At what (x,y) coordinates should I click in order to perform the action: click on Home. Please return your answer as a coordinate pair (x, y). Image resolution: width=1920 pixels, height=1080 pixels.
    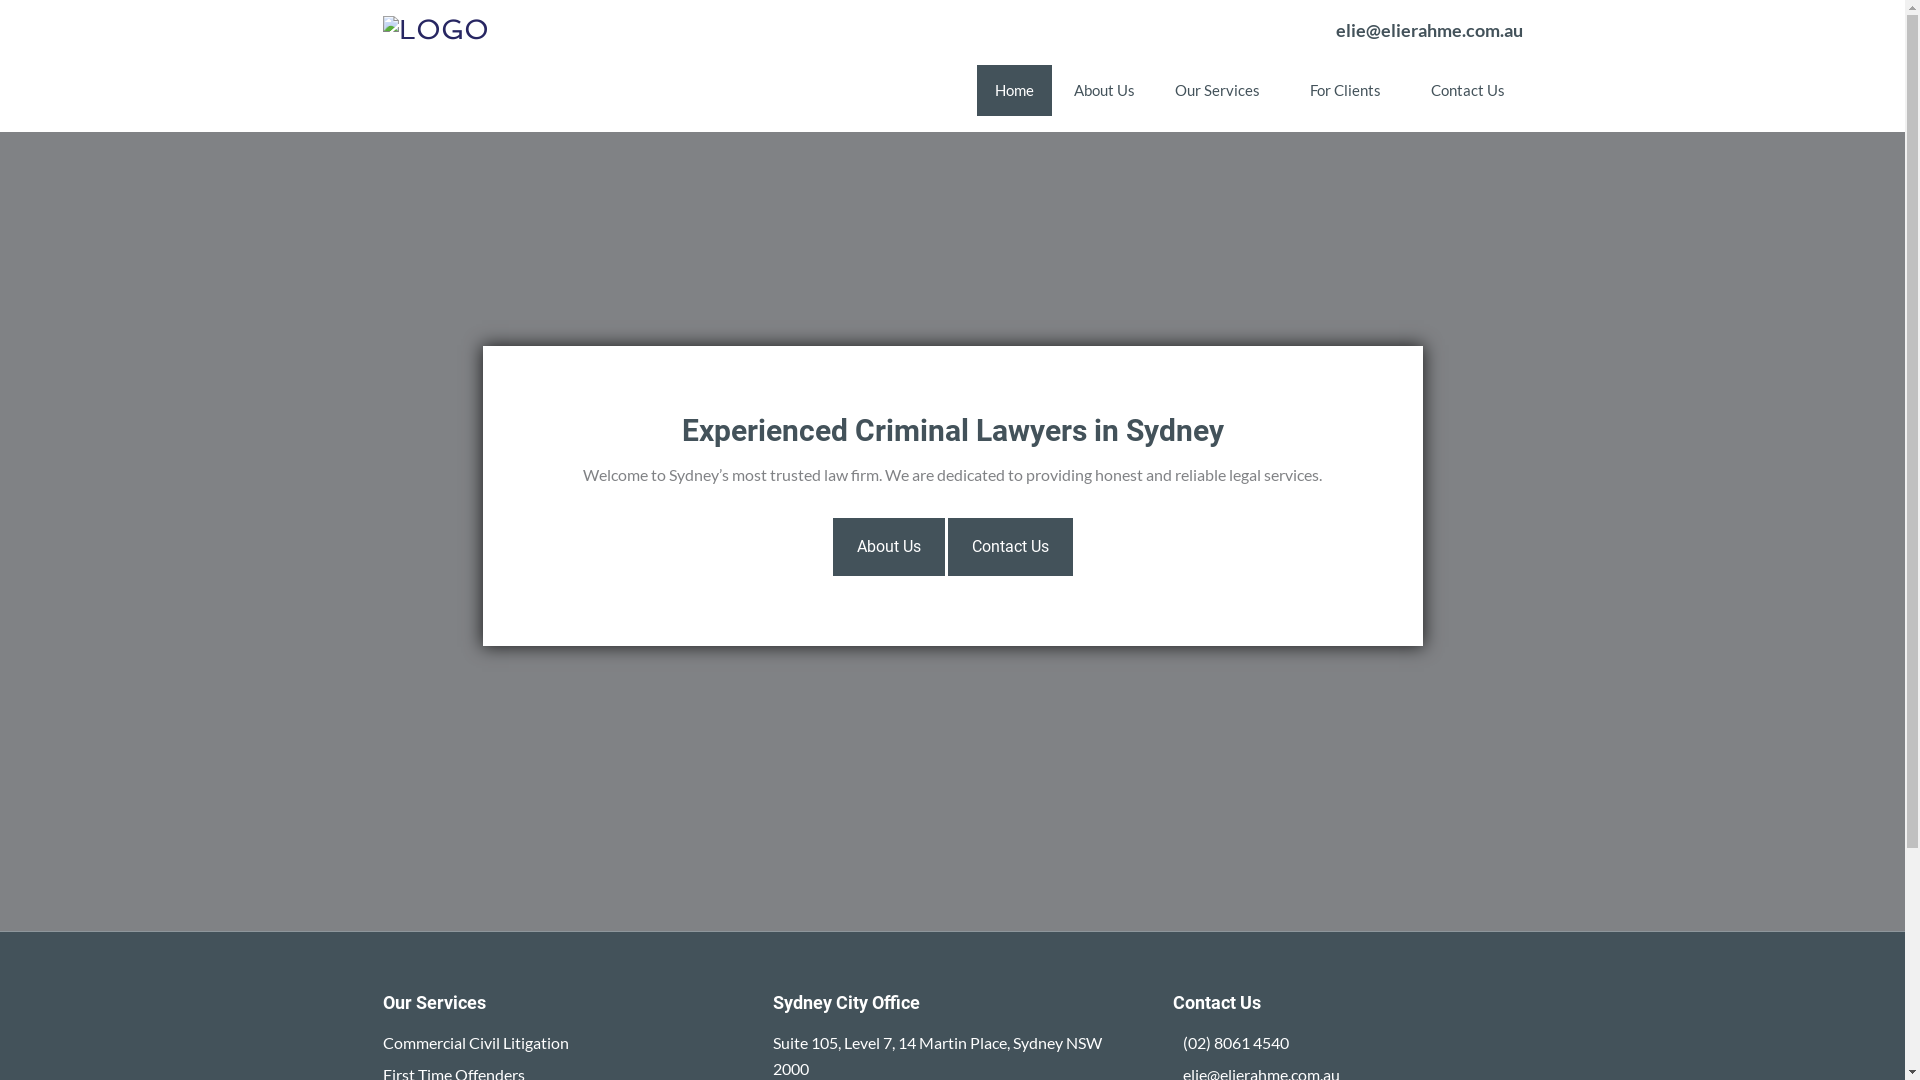
    Looking at the image, I should click on (1014, 90).